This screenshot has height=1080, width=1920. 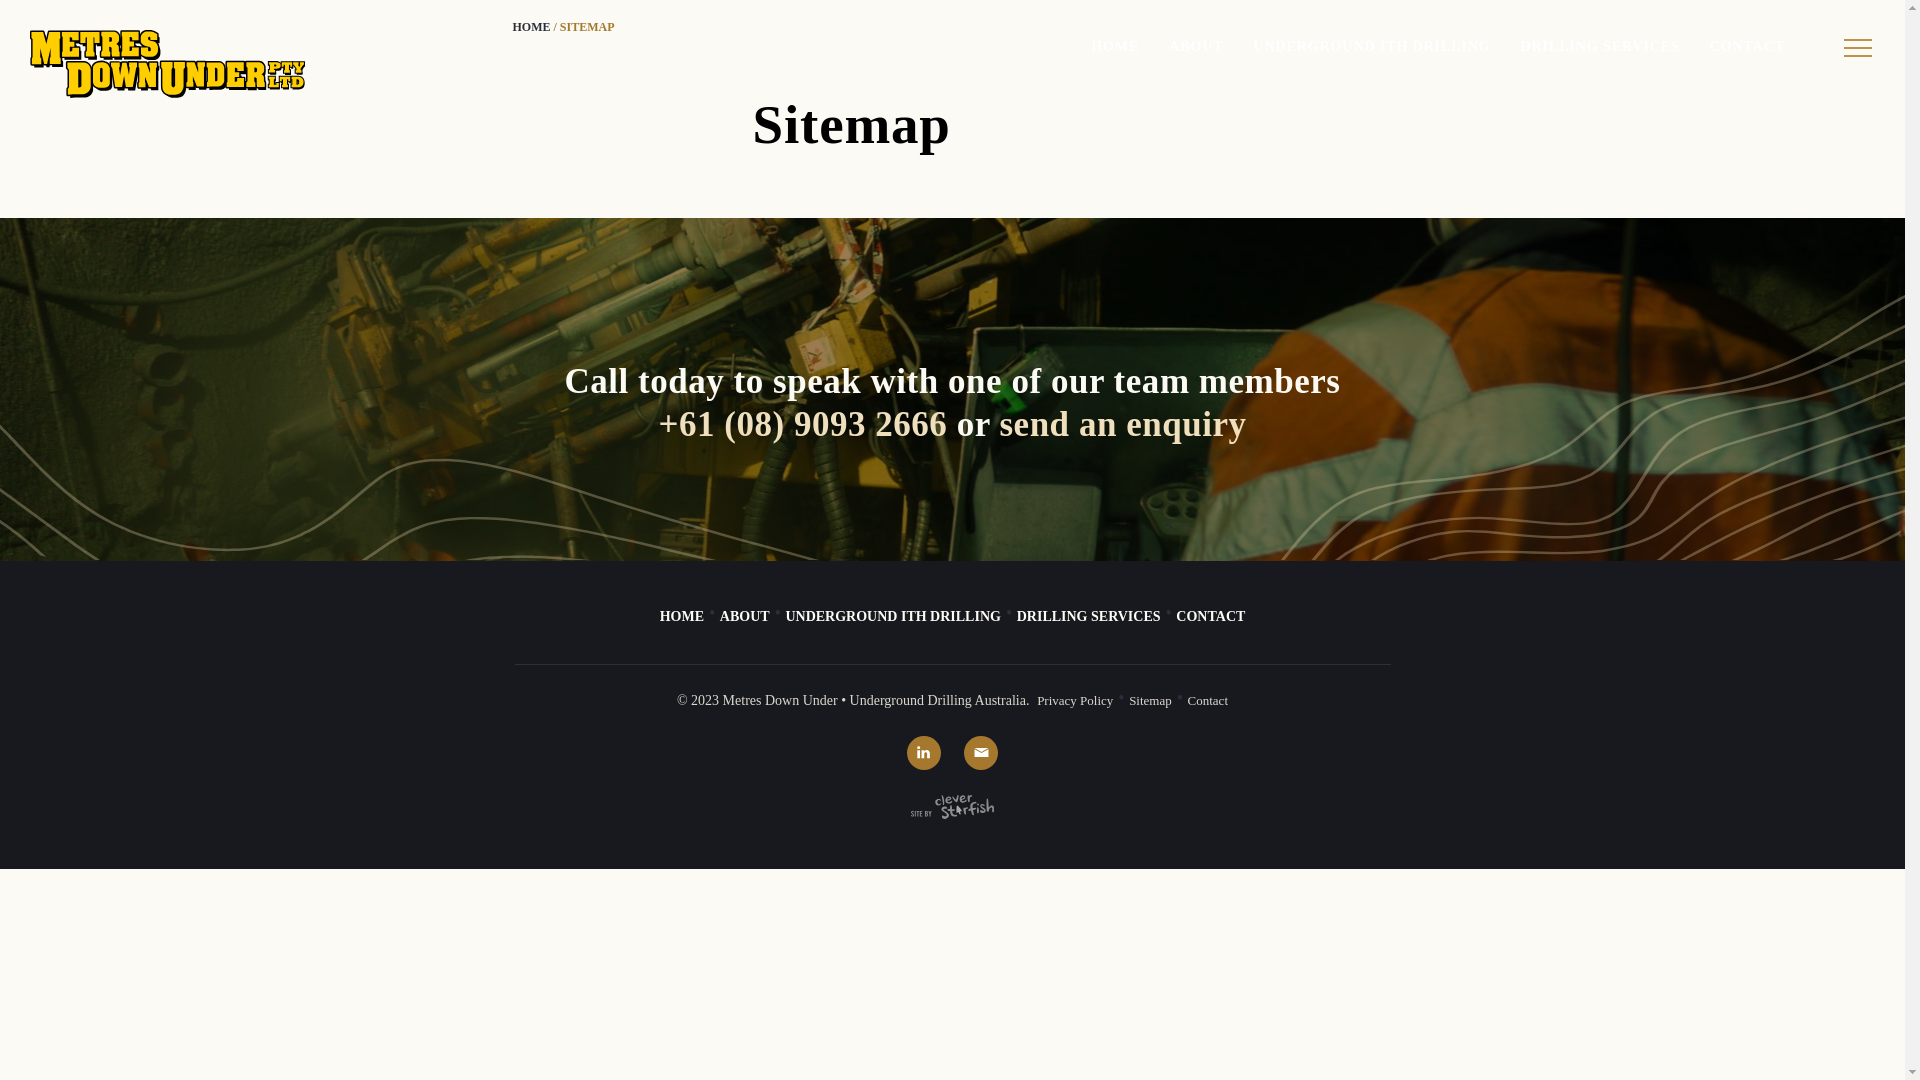 I want to click on Site by Clever Starfish, so click(x=952, y=807).